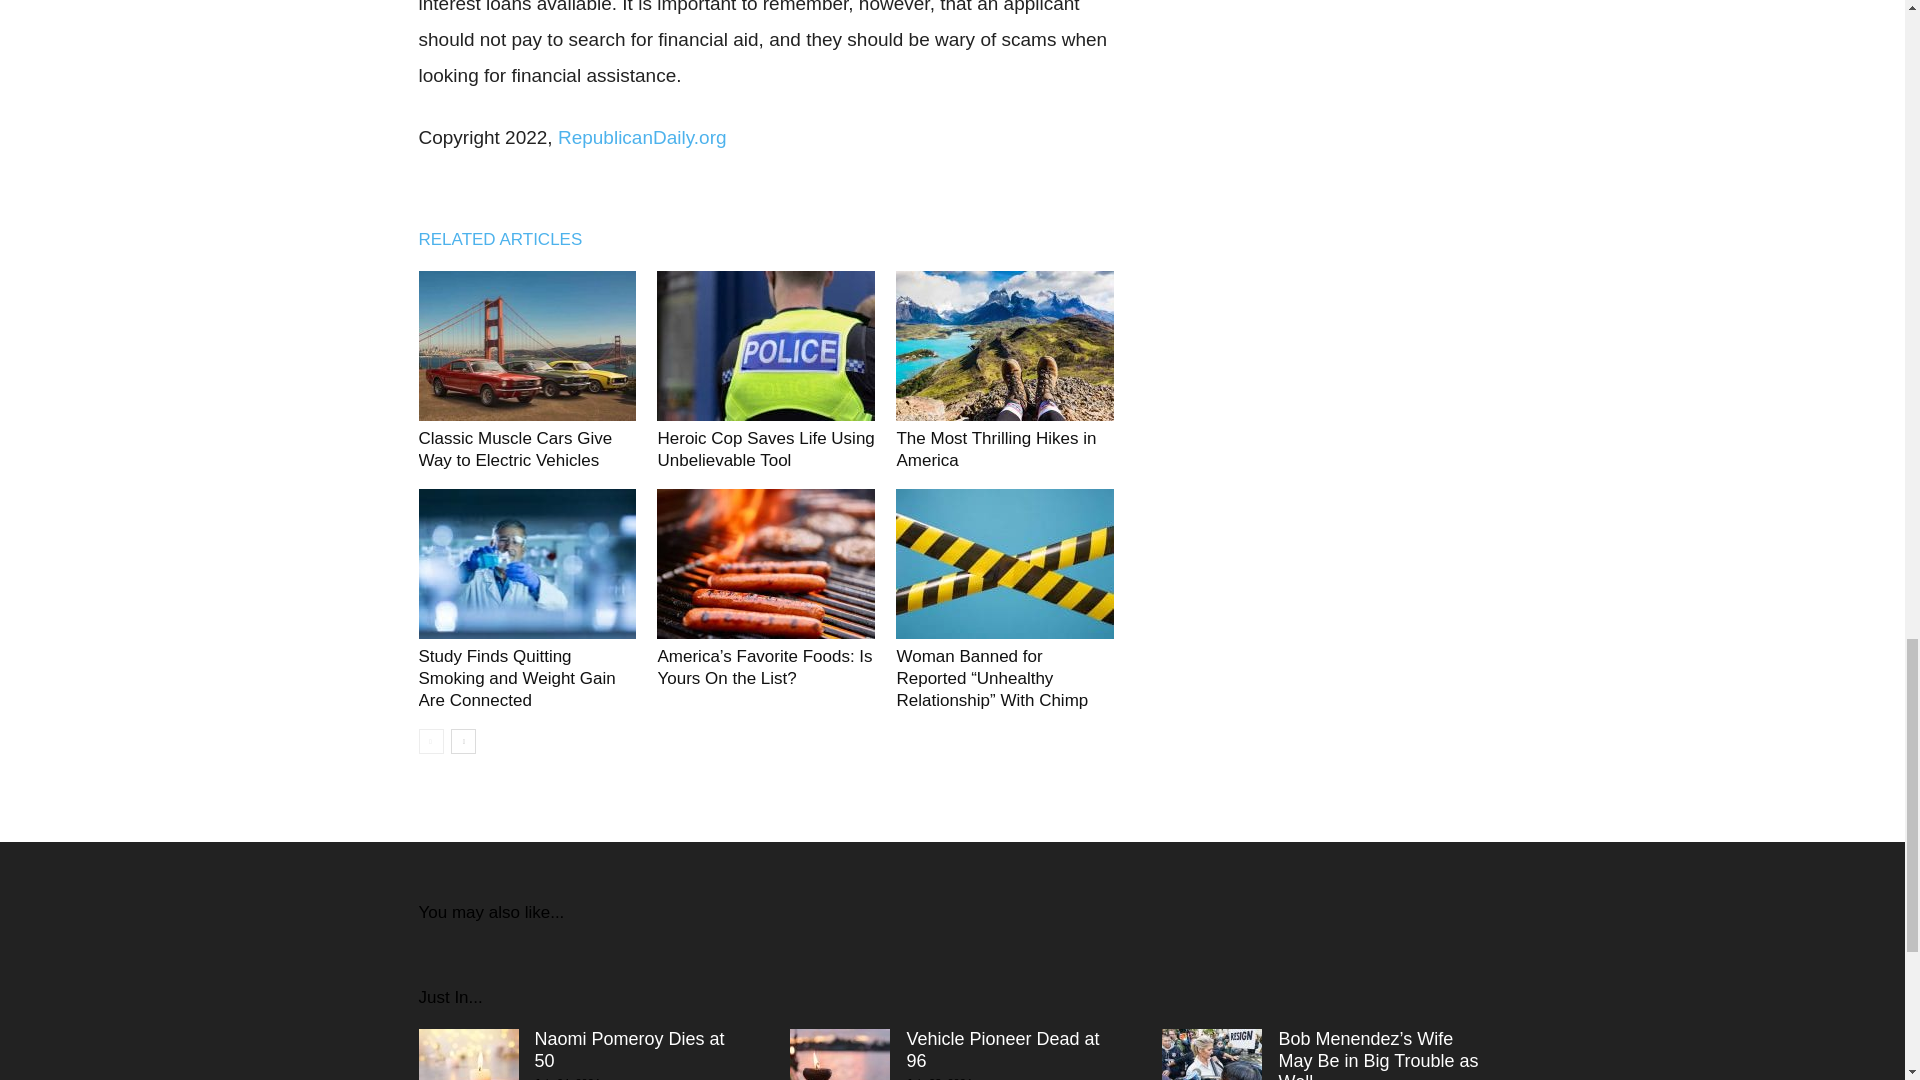 The height and width of the screenshot is (1080, 1920). I want to click on RepublicanDaily.org, so click(642, 137).